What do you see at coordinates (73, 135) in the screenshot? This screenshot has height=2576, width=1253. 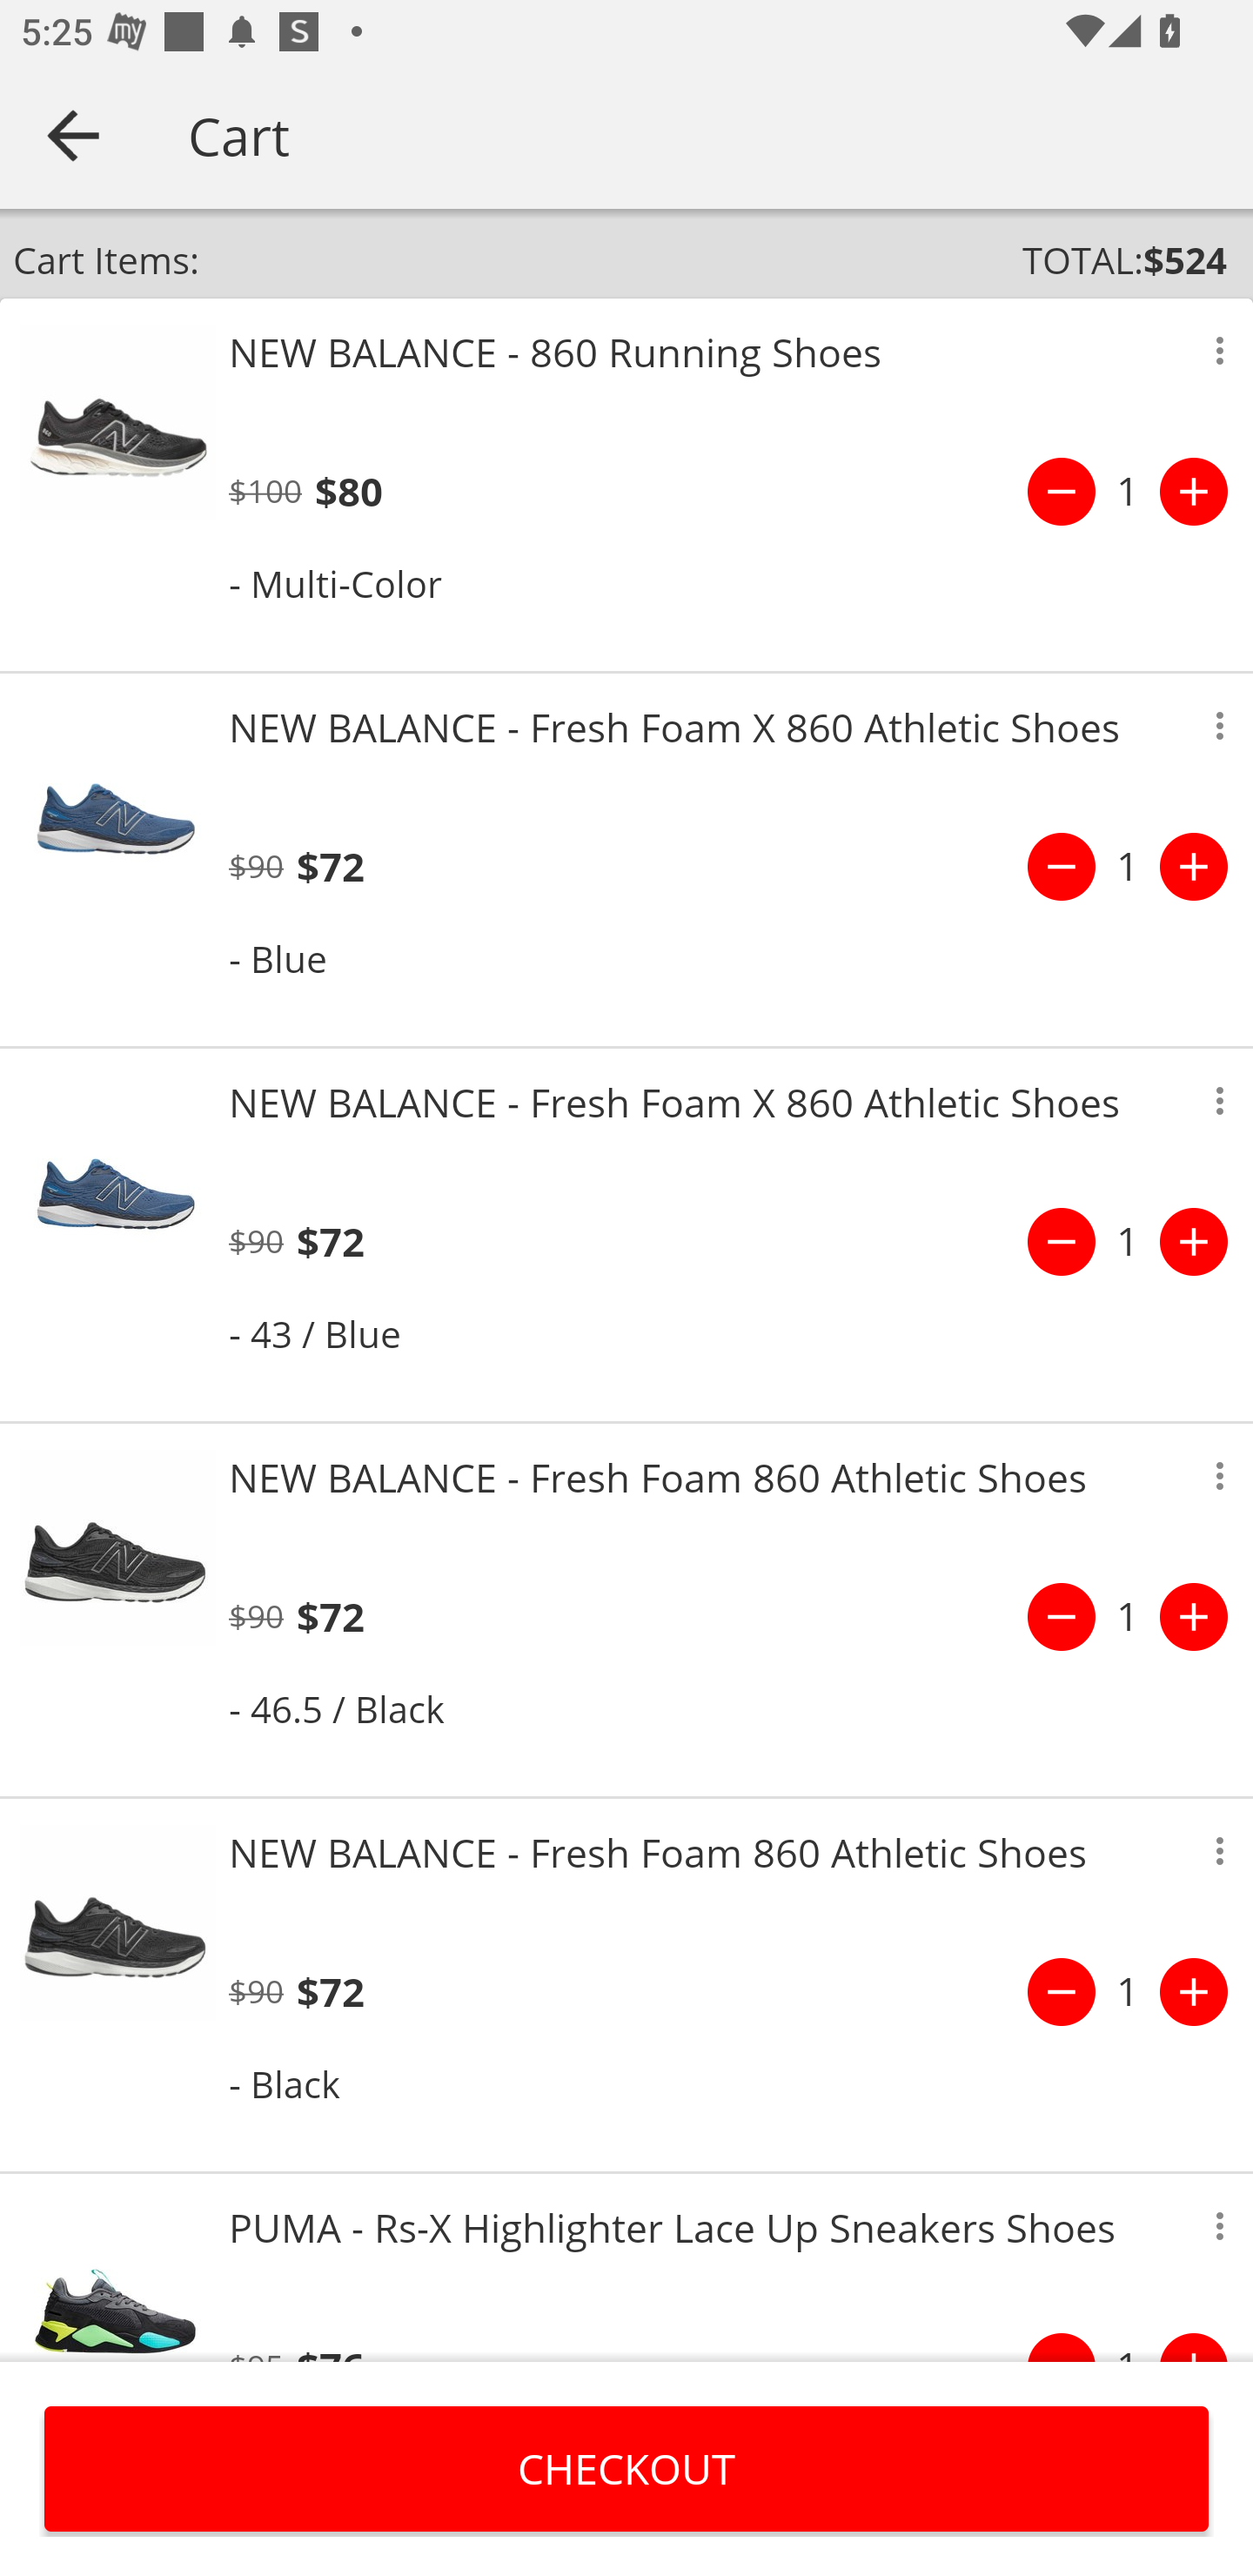 I see `Navigate up` at bounding box center [73, 135].